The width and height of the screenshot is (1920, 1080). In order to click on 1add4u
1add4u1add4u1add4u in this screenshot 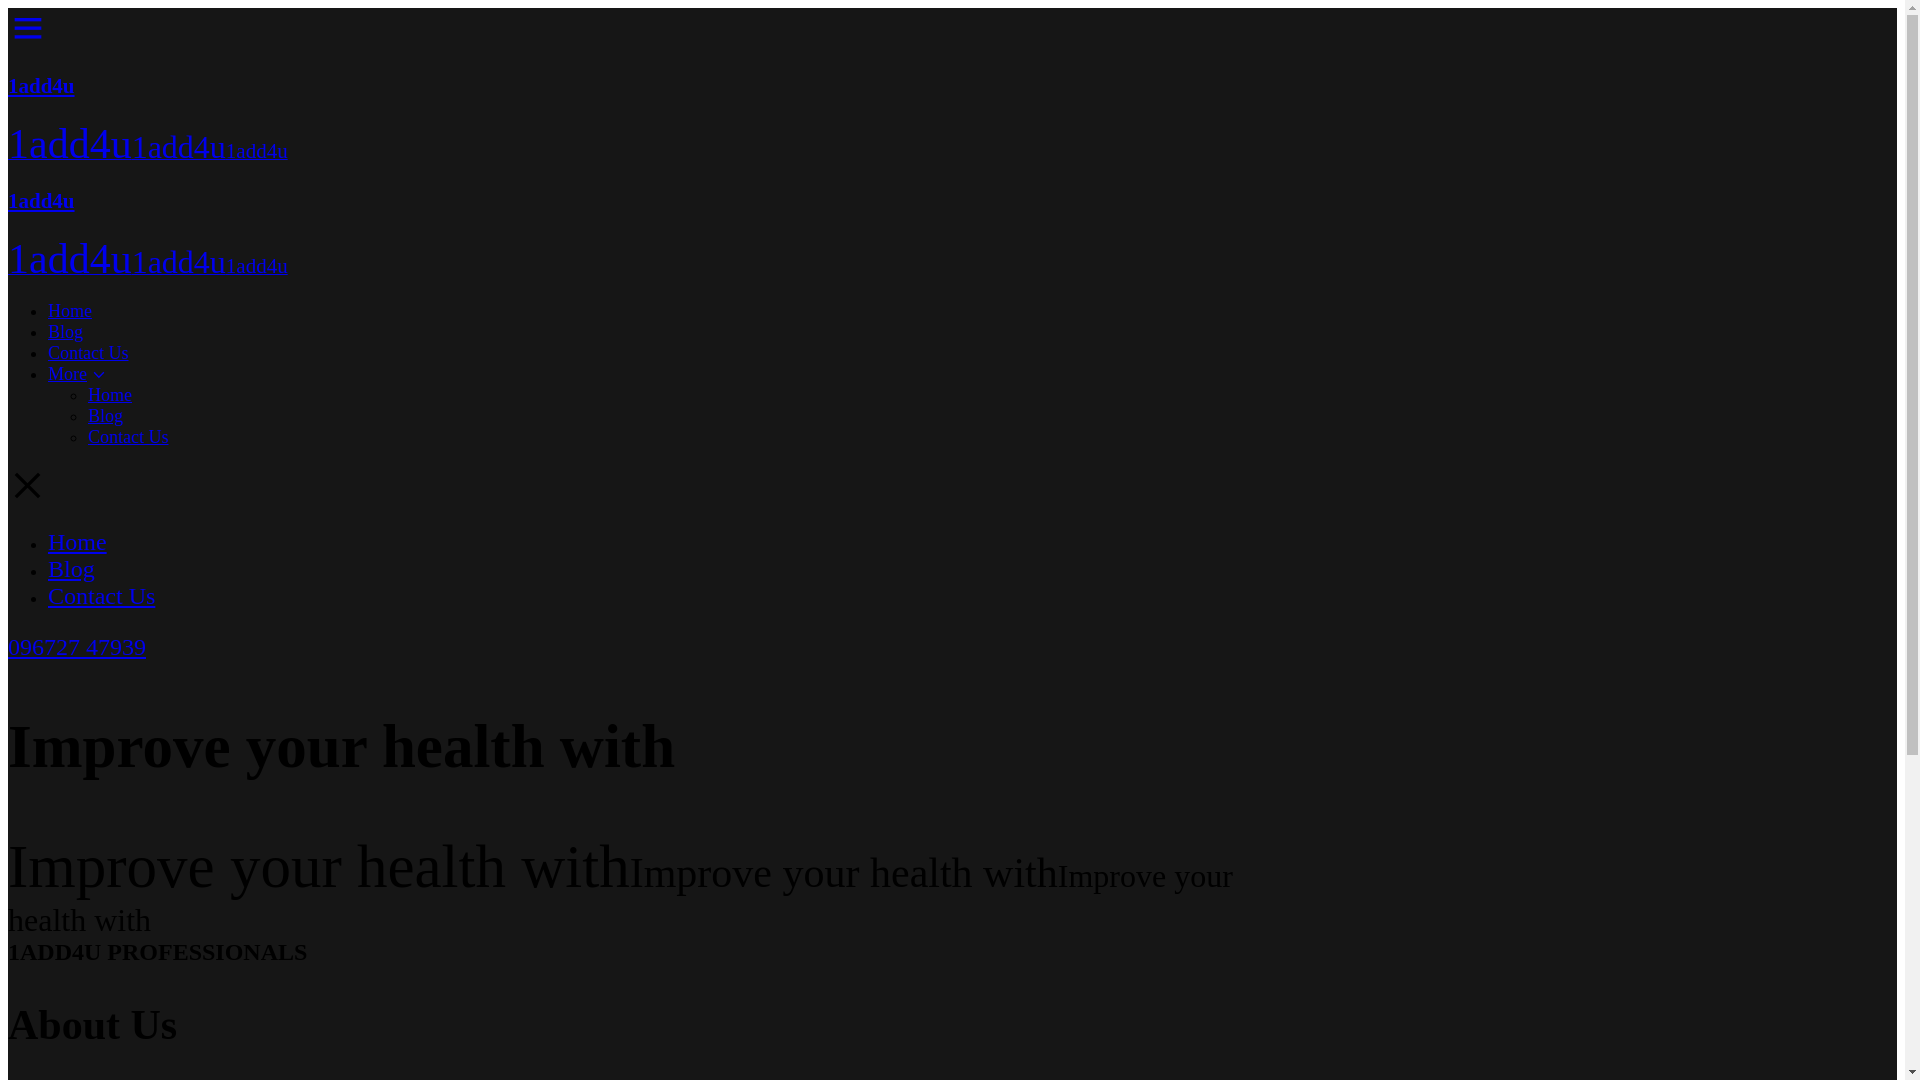, I will do `click(648, 121)`.